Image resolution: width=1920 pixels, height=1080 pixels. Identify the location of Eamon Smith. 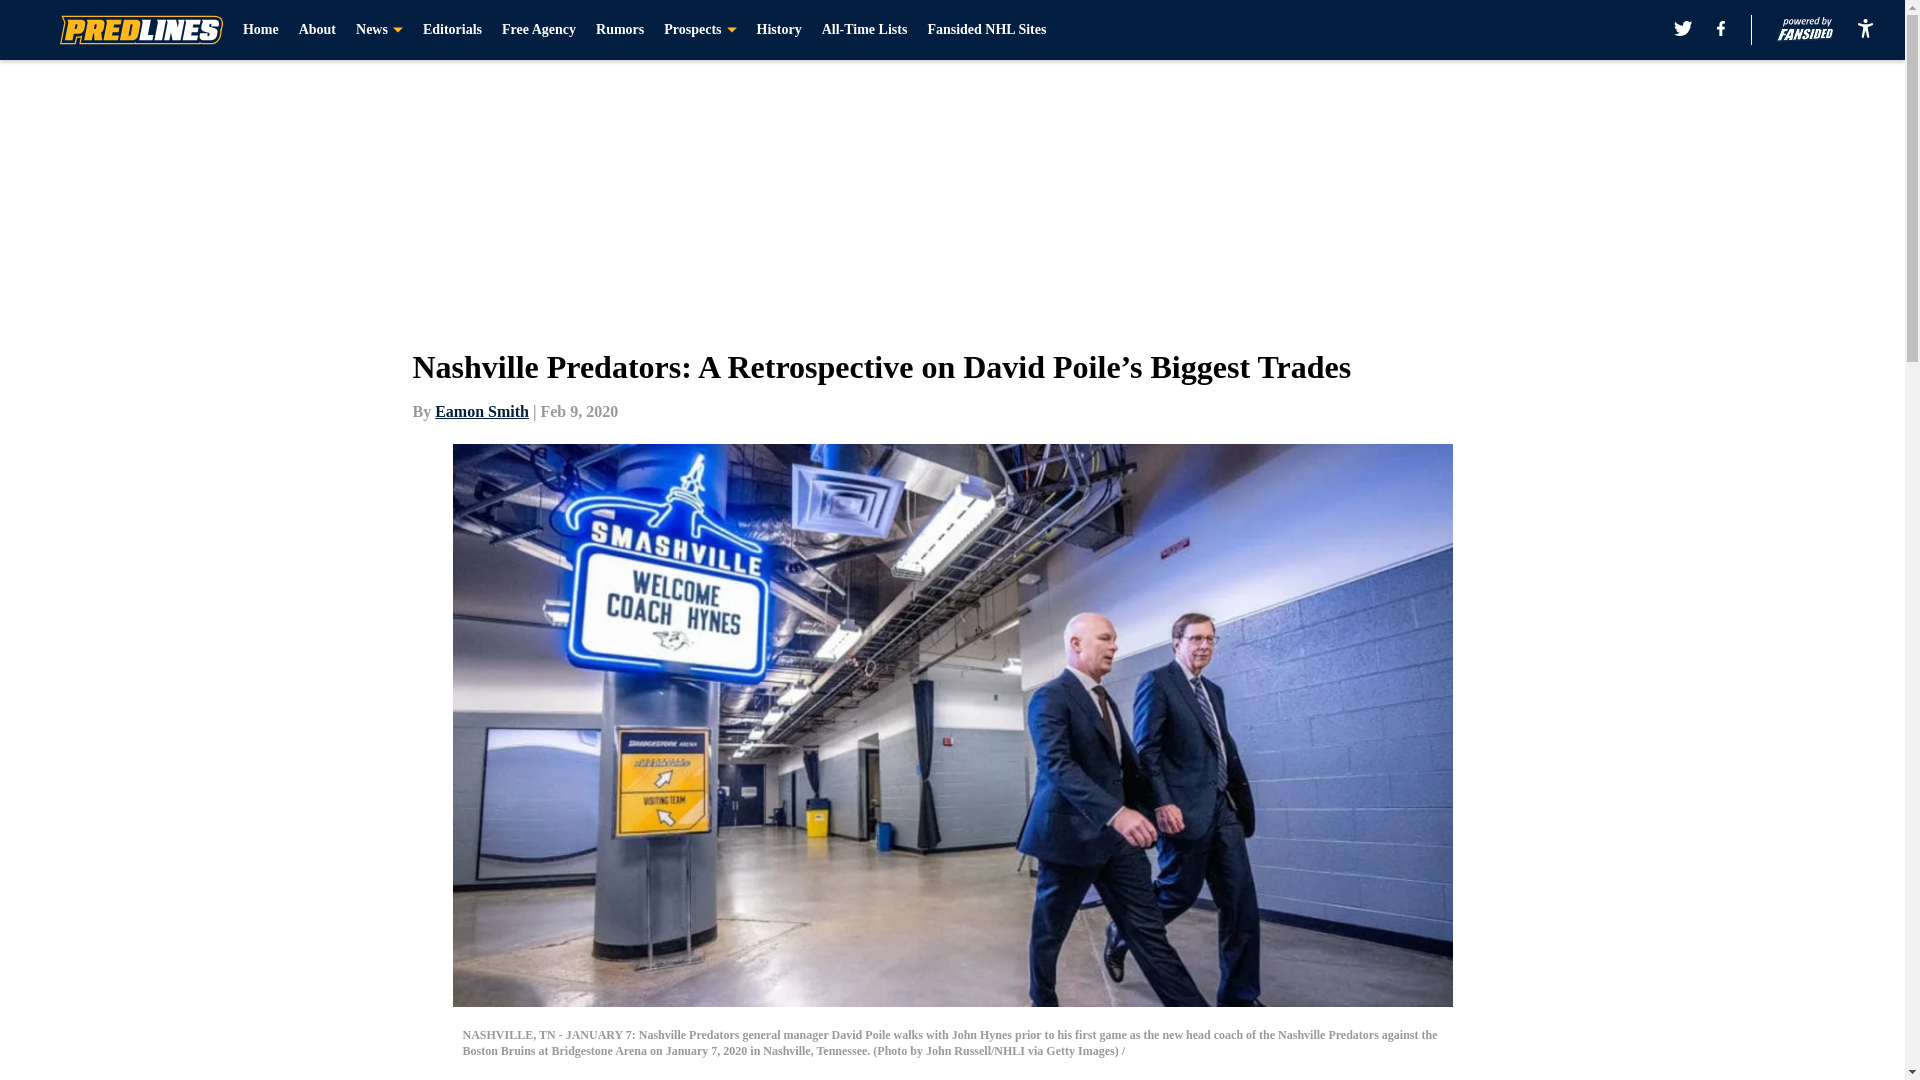
(482, 411).